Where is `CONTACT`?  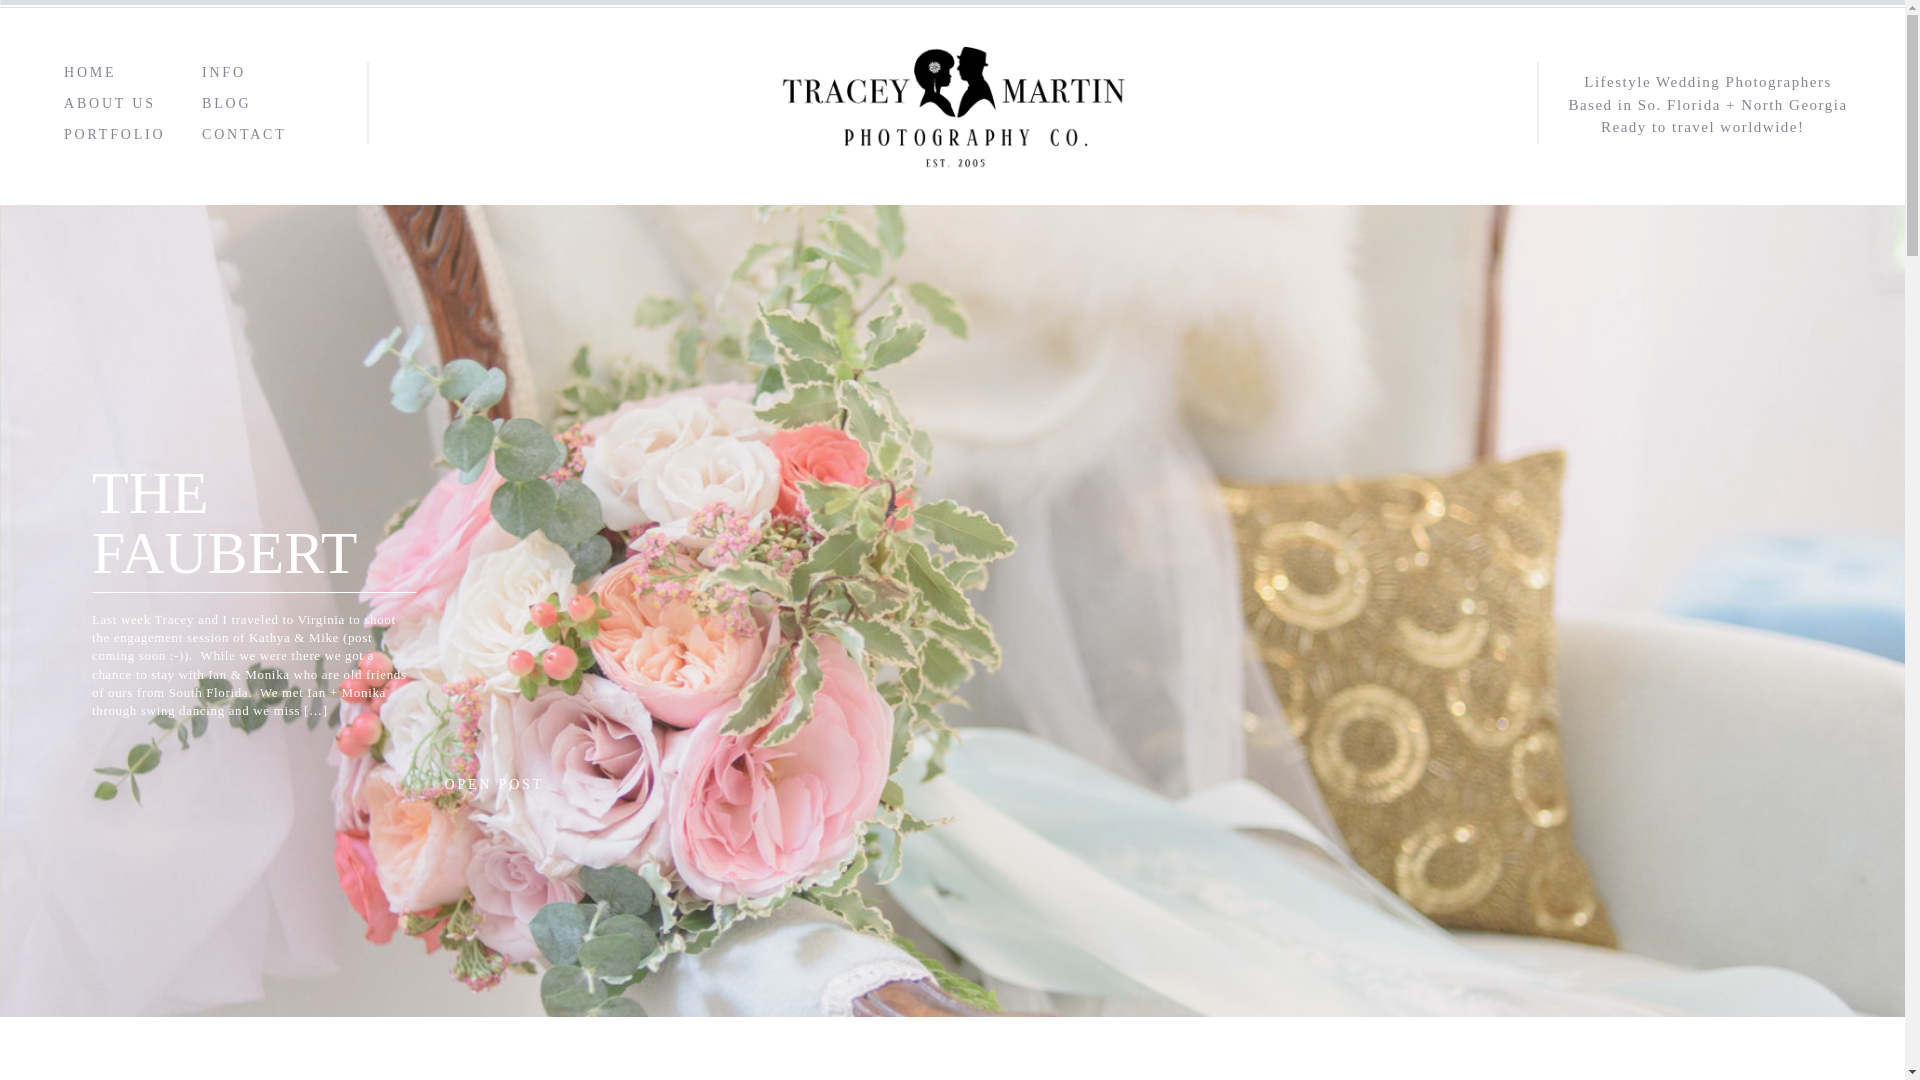
CONTACT is located at coordinates (247, 133).